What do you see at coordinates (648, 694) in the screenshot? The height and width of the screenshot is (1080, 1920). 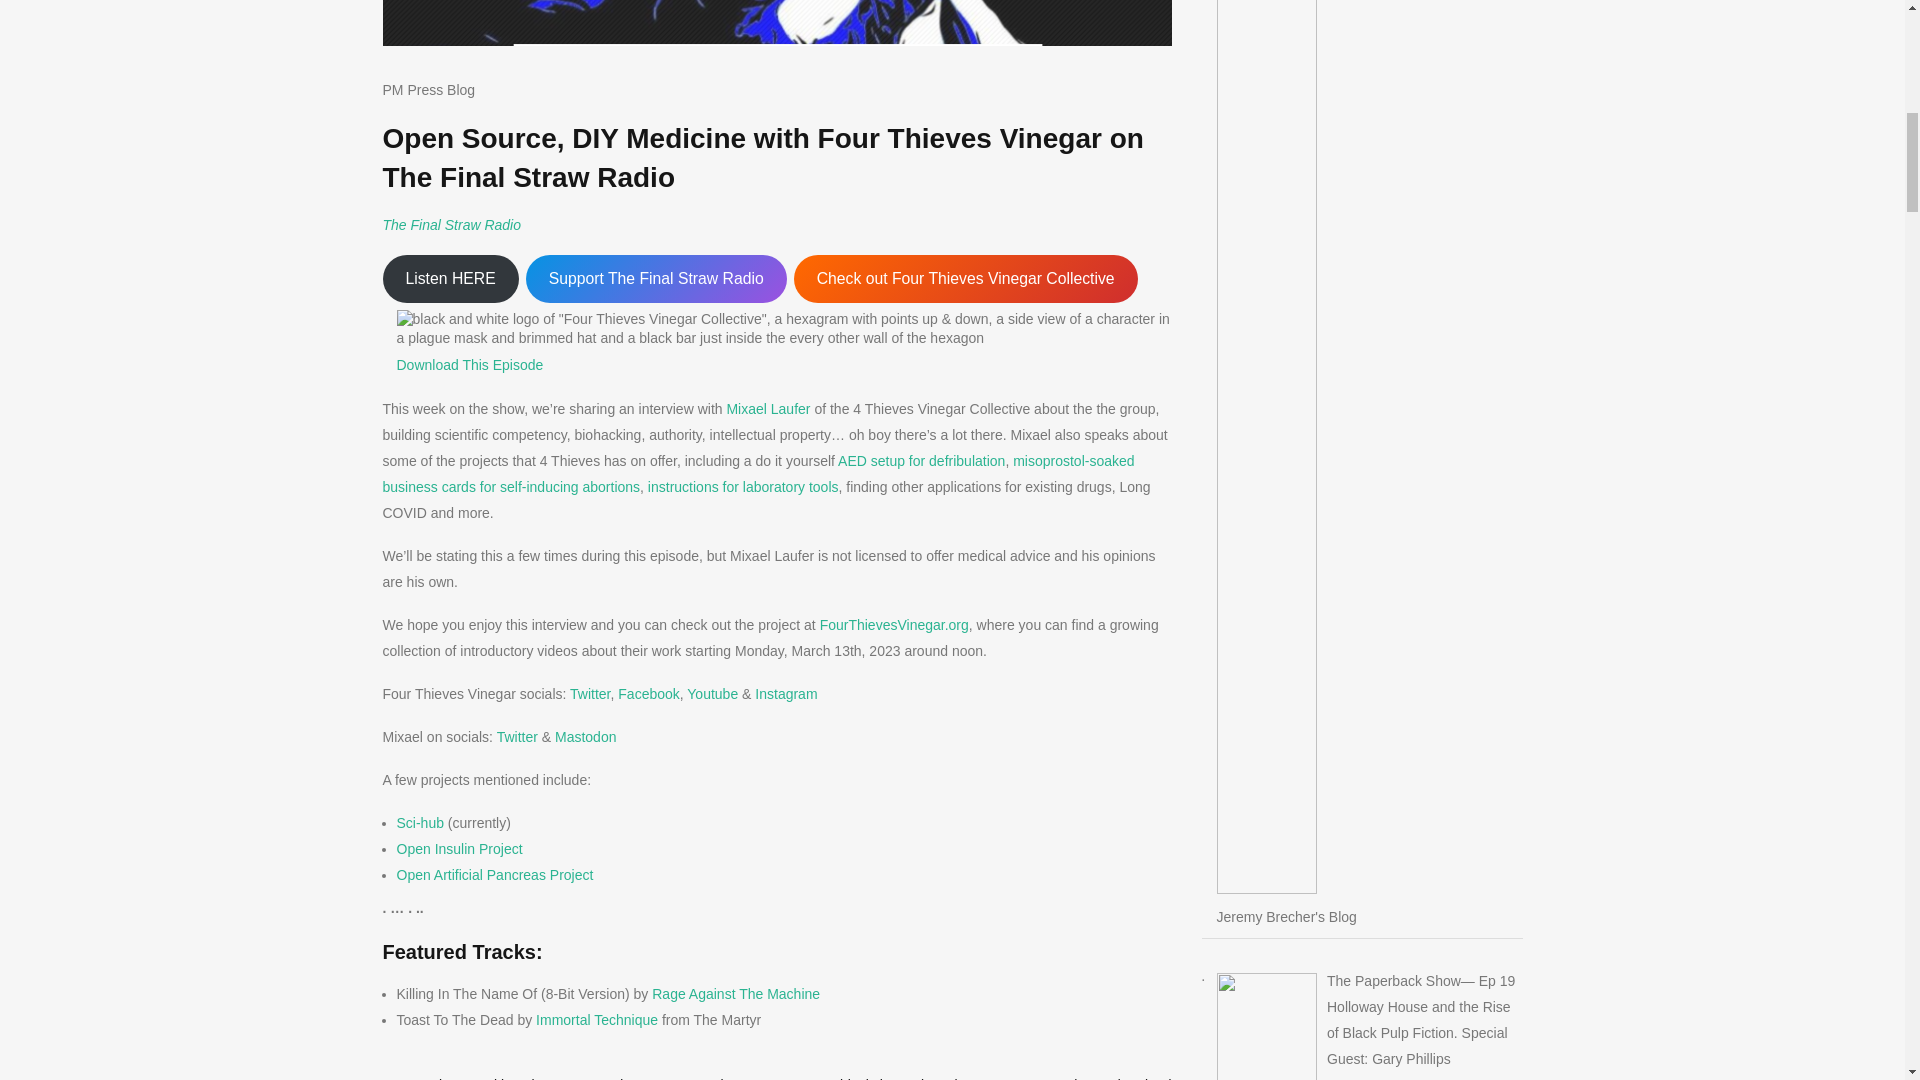 I see `Facebook` at bounding box center [648, 694].